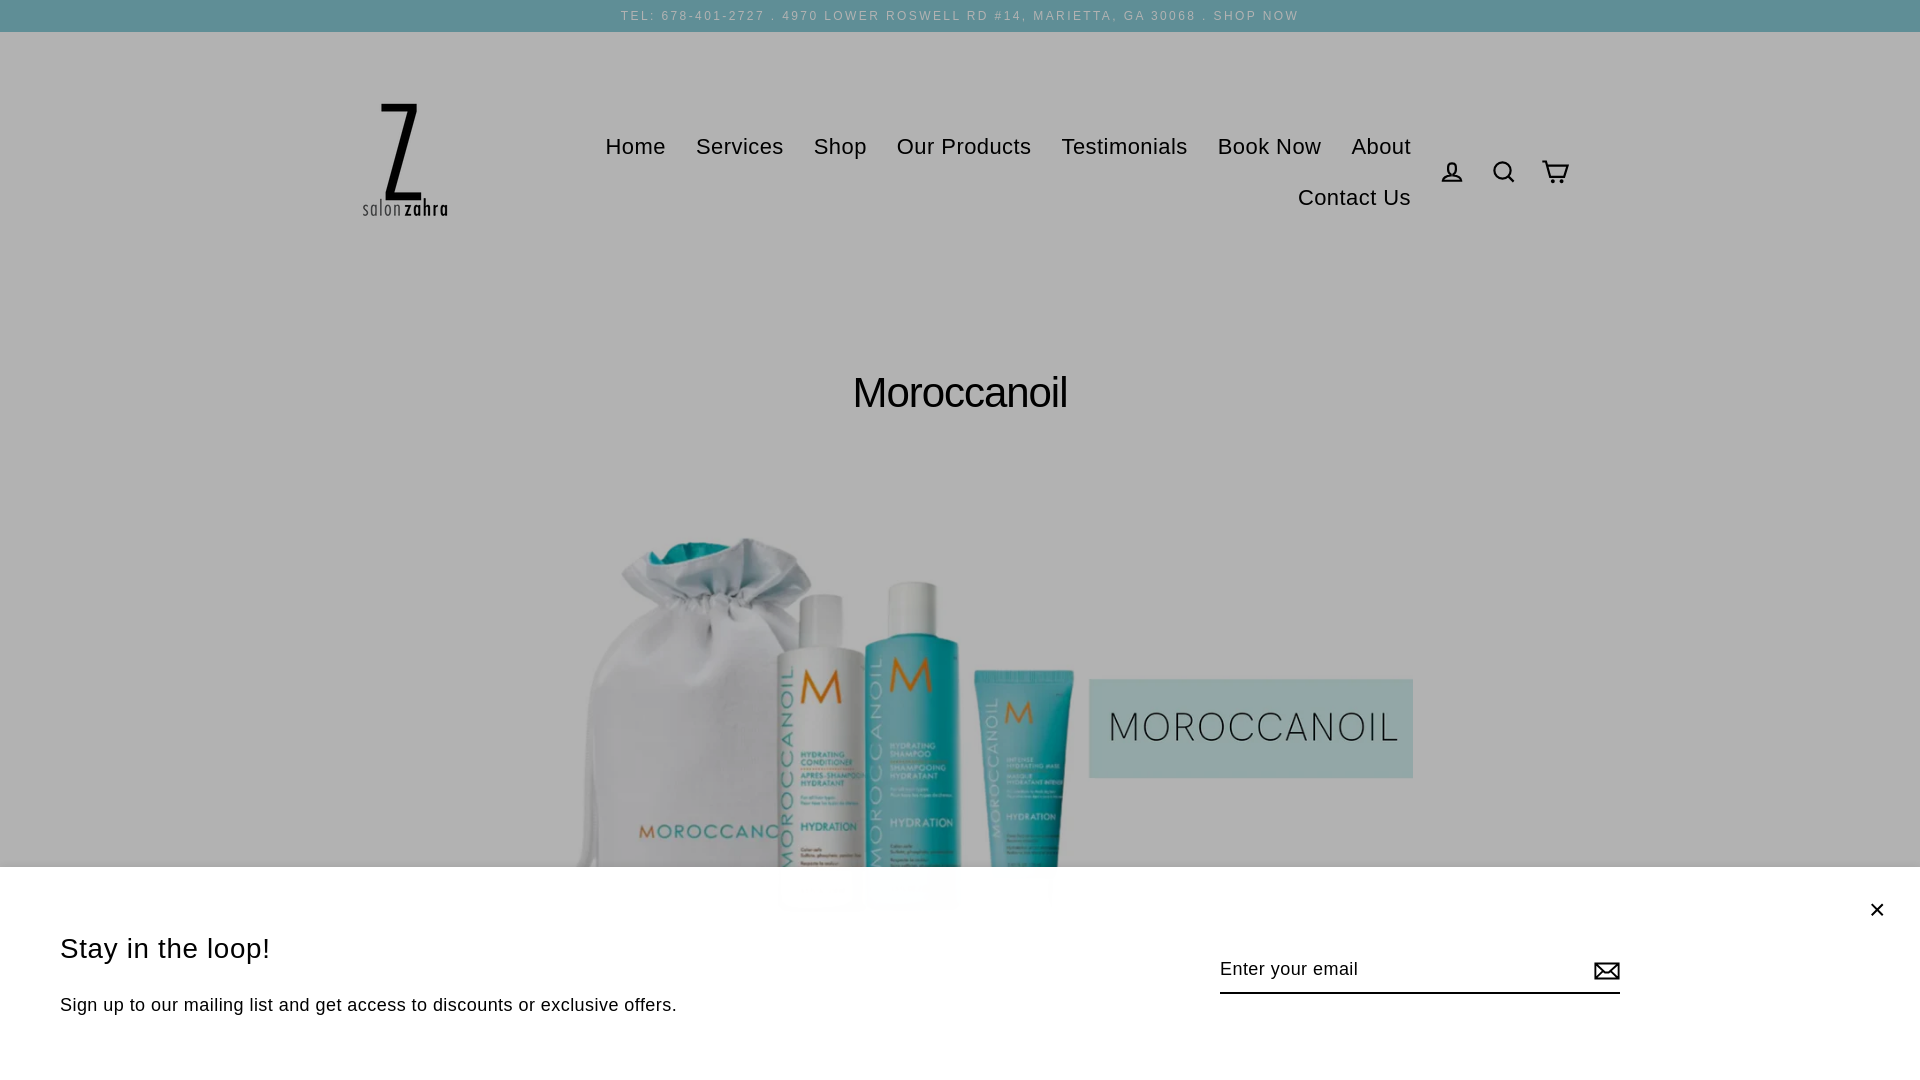 Image resolution: width=1920 pixels, height=1080 pixels. Describe the element at coordinates (840, 146) in the screenshot. I see `Shop` at that location.